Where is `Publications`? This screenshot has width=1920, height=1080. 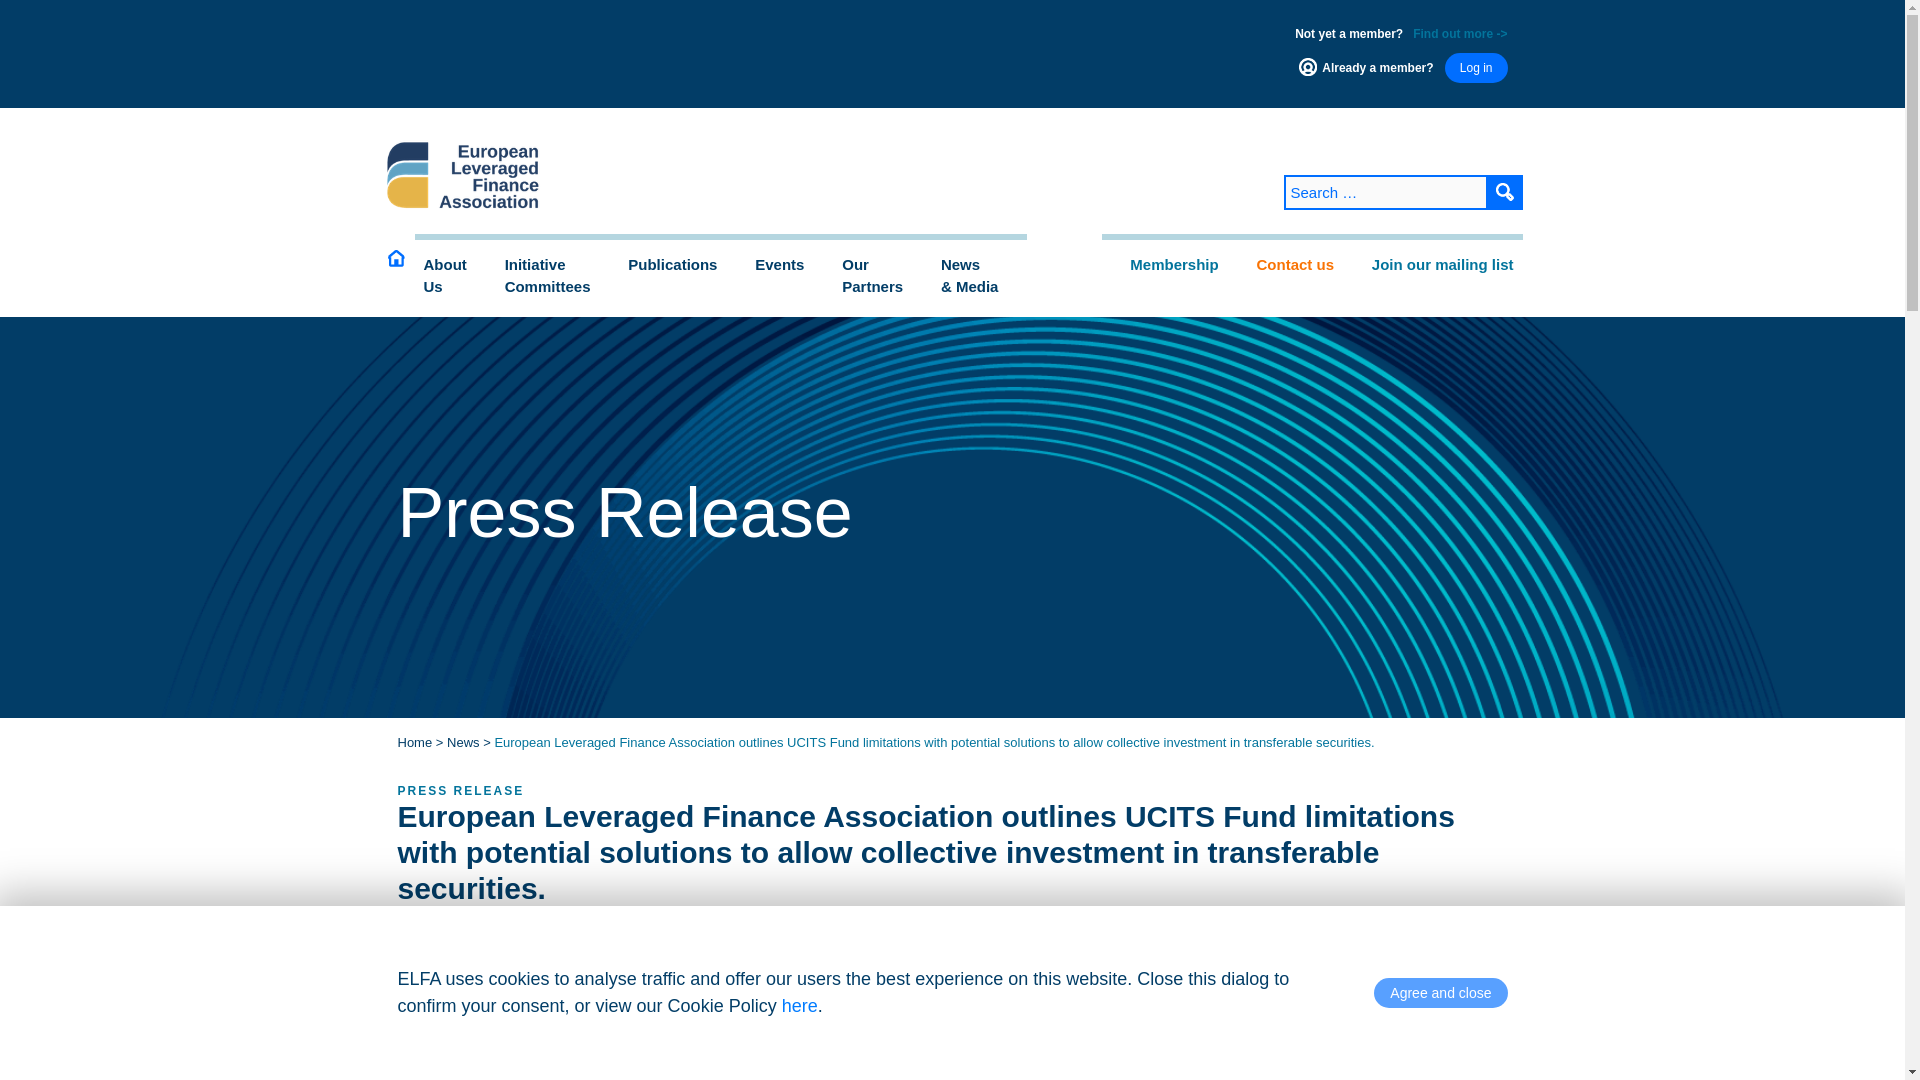
Publications is located at coordinates (558, 276).